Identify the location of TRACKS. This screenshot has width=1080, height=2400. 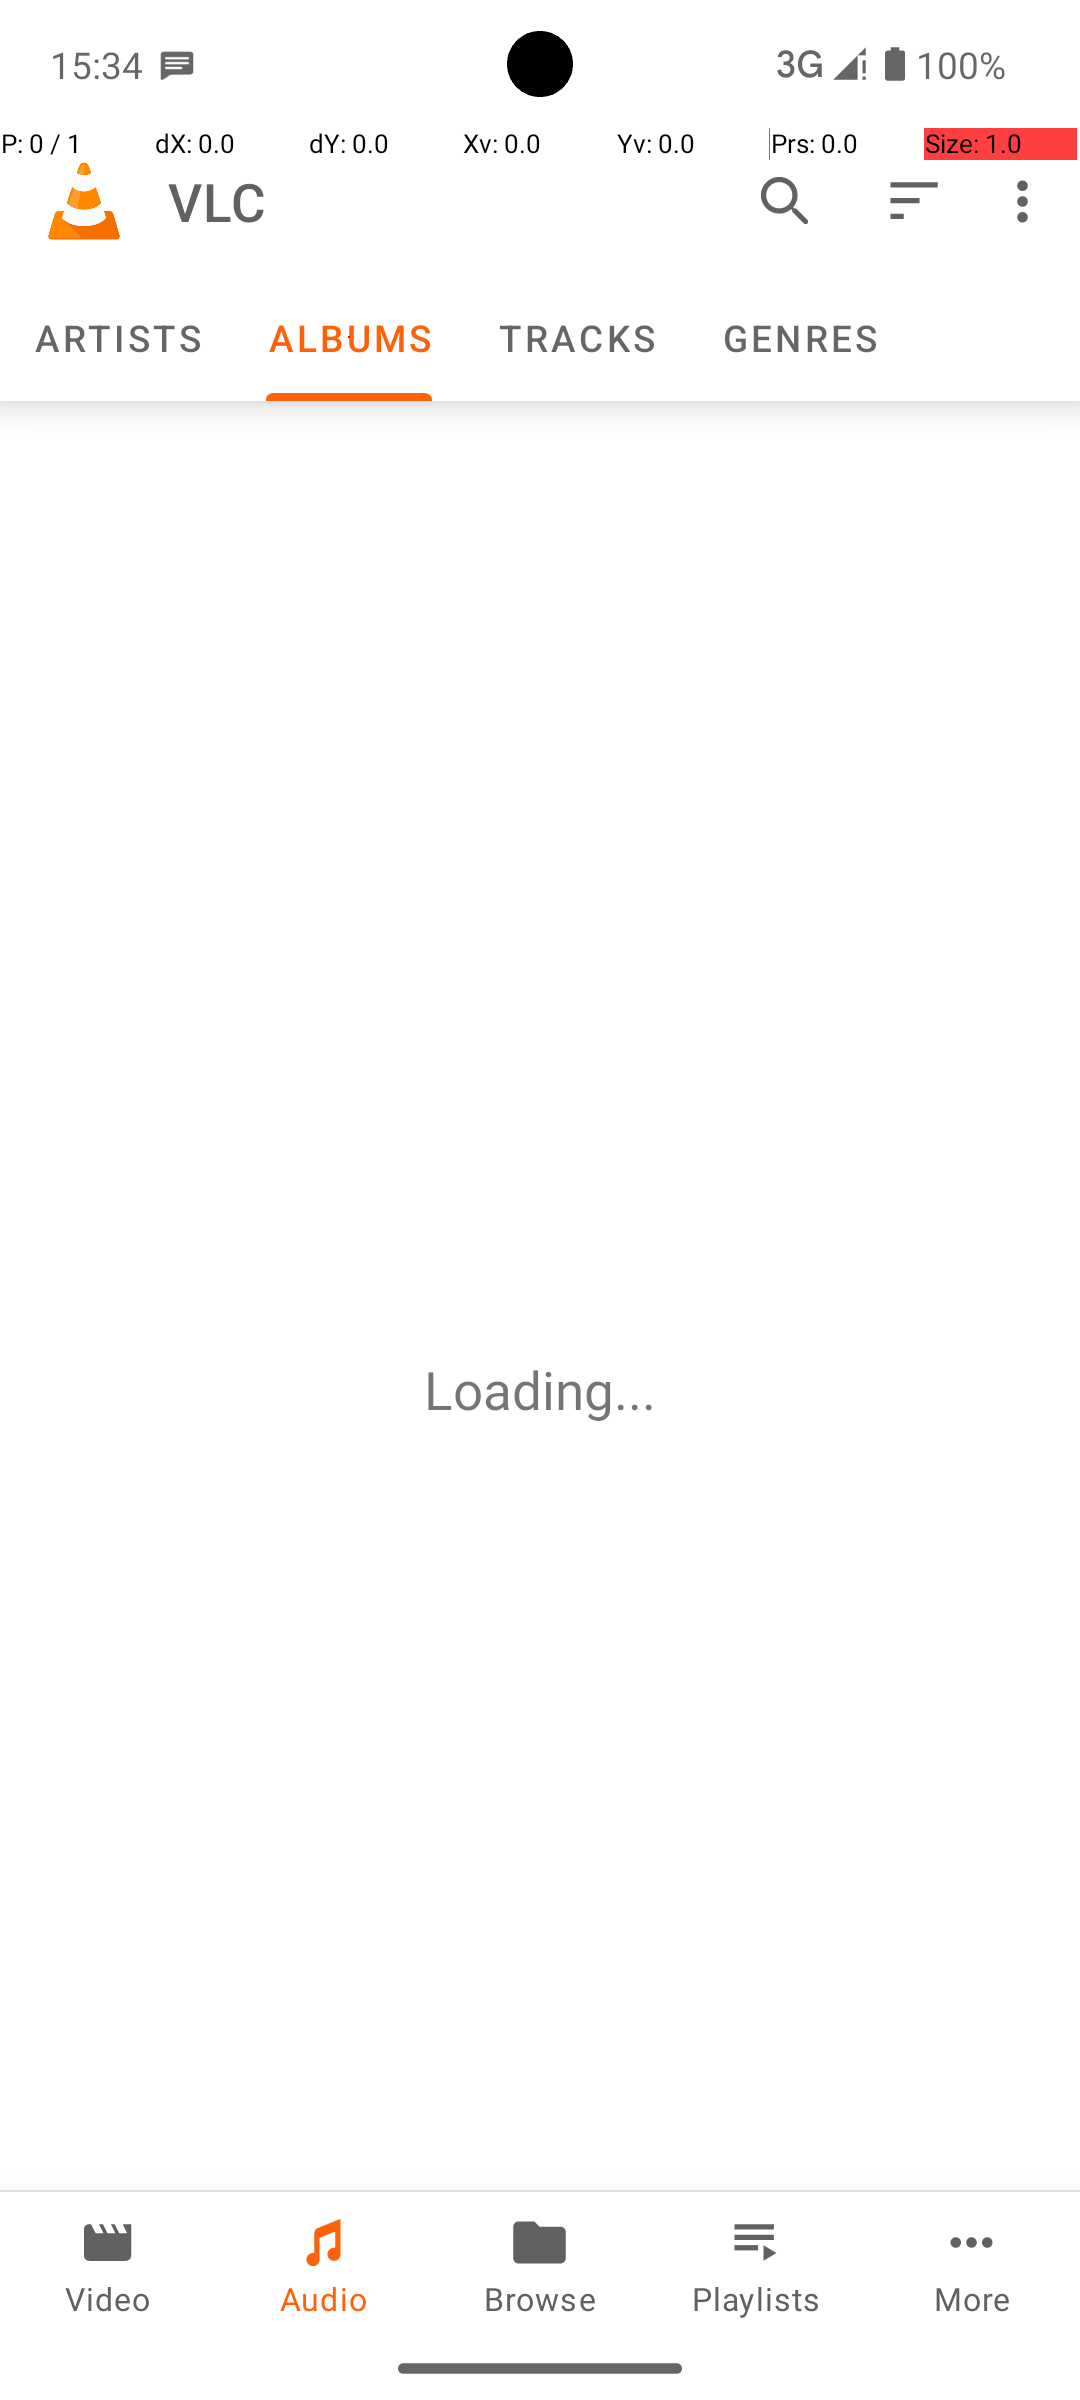
(576, 338).